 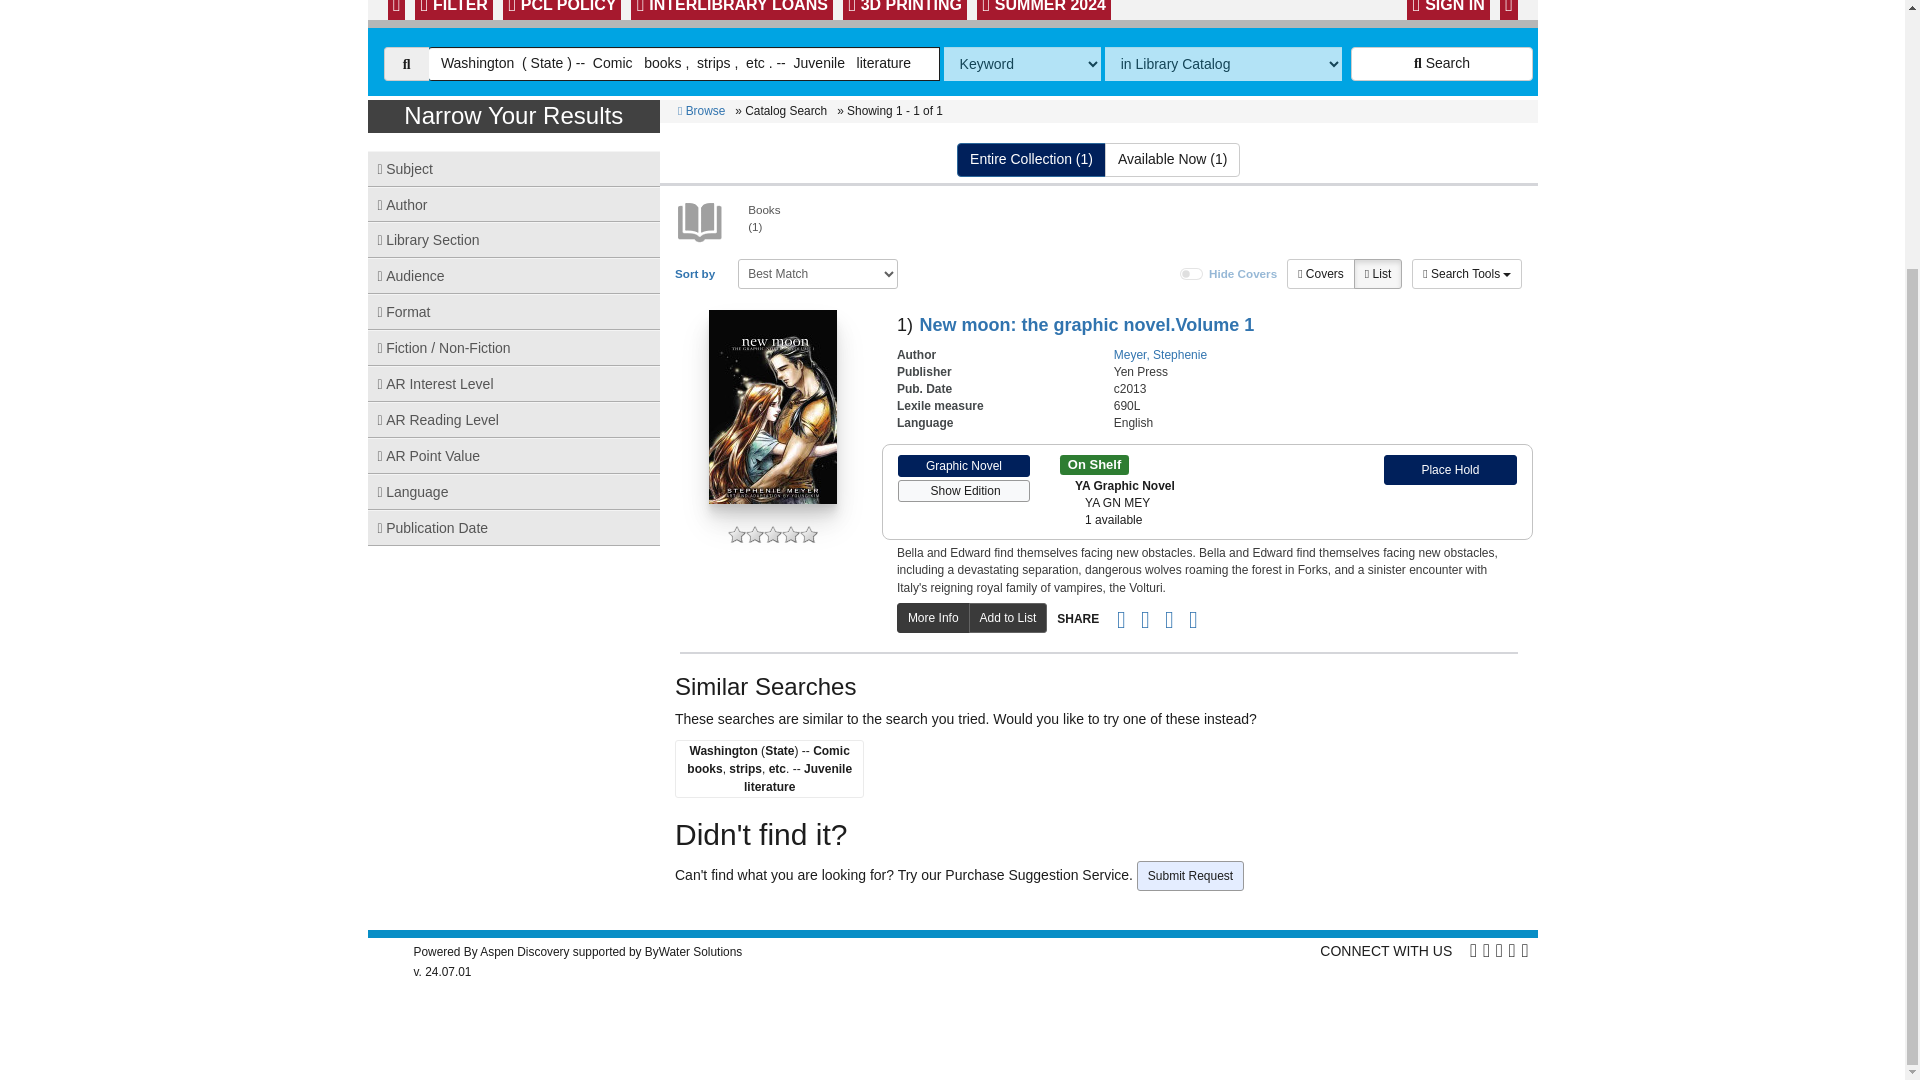 What do you see at coordinates (562, 10) in the screenshot?
I see `PCL POLICY` at bounding box center [562, 10].